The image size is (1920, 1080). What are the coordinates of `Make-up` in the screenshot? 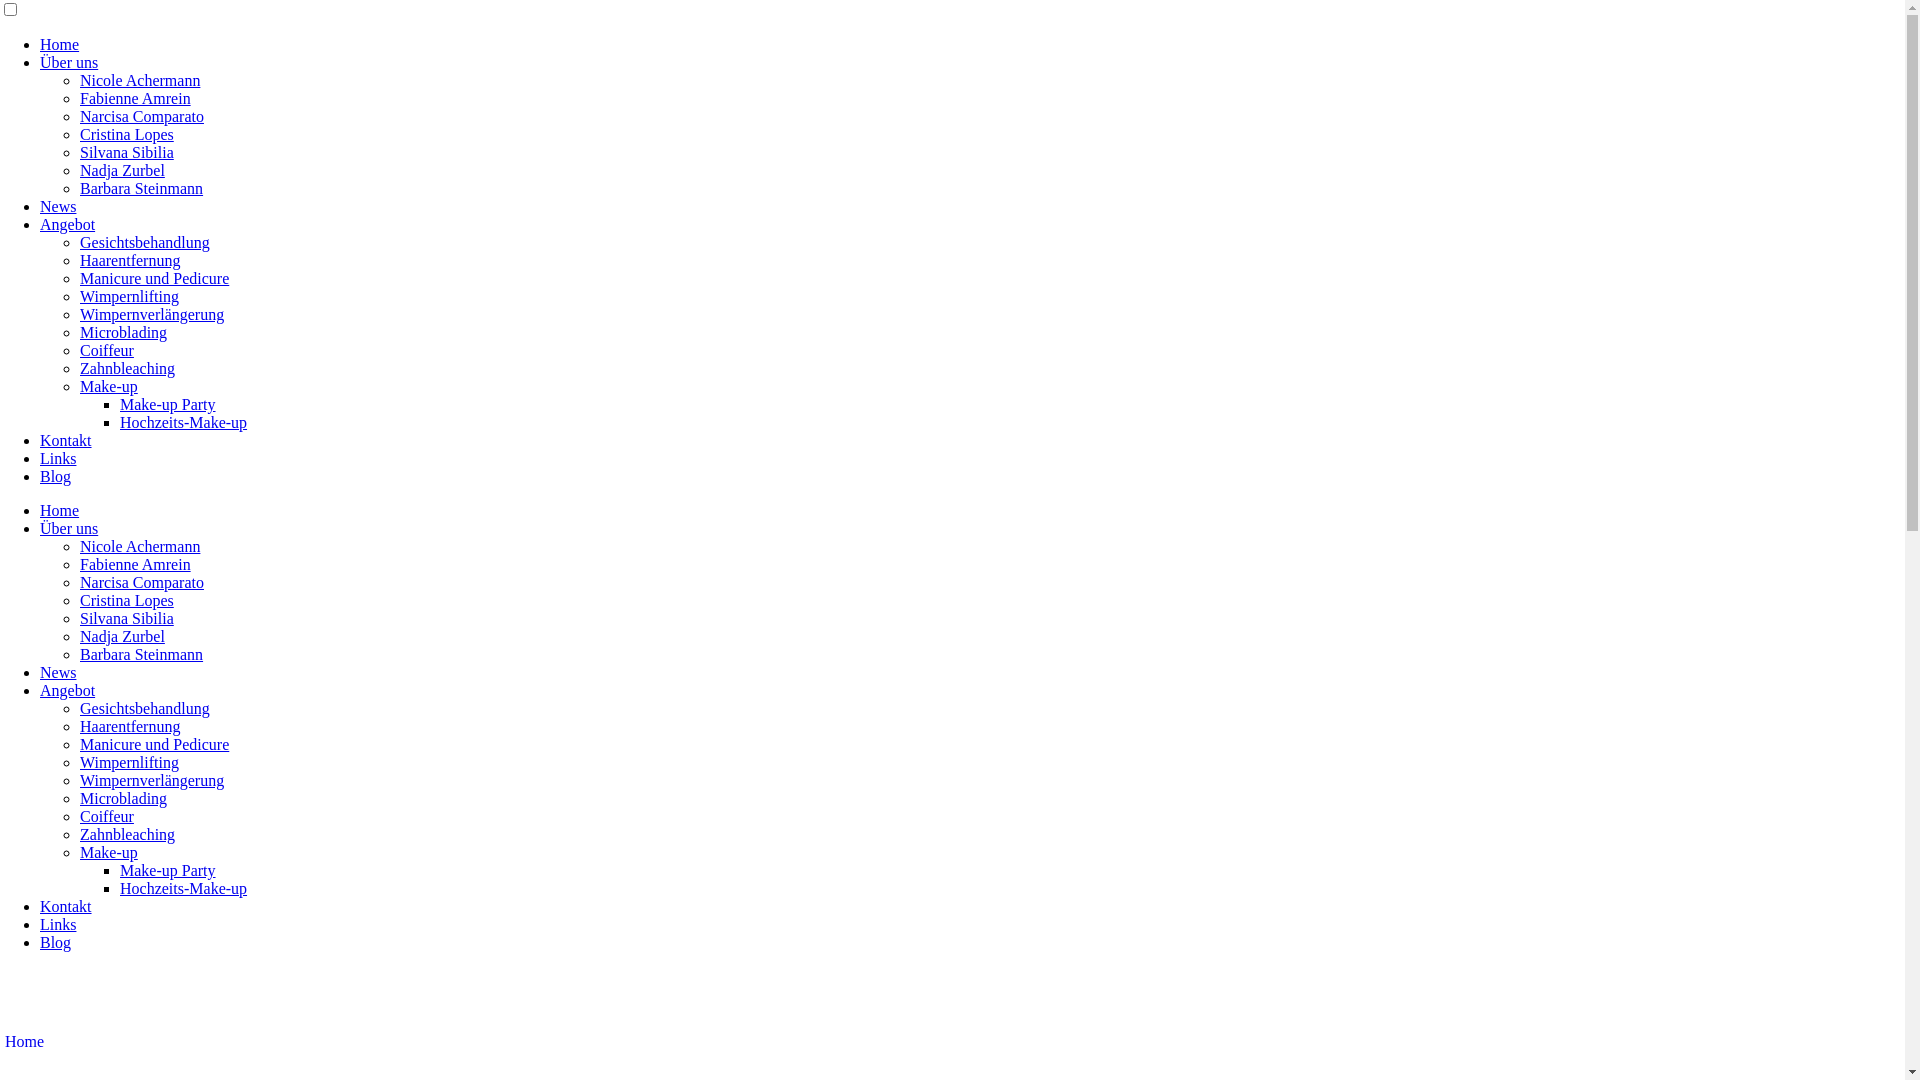 It's located at (109, 852).